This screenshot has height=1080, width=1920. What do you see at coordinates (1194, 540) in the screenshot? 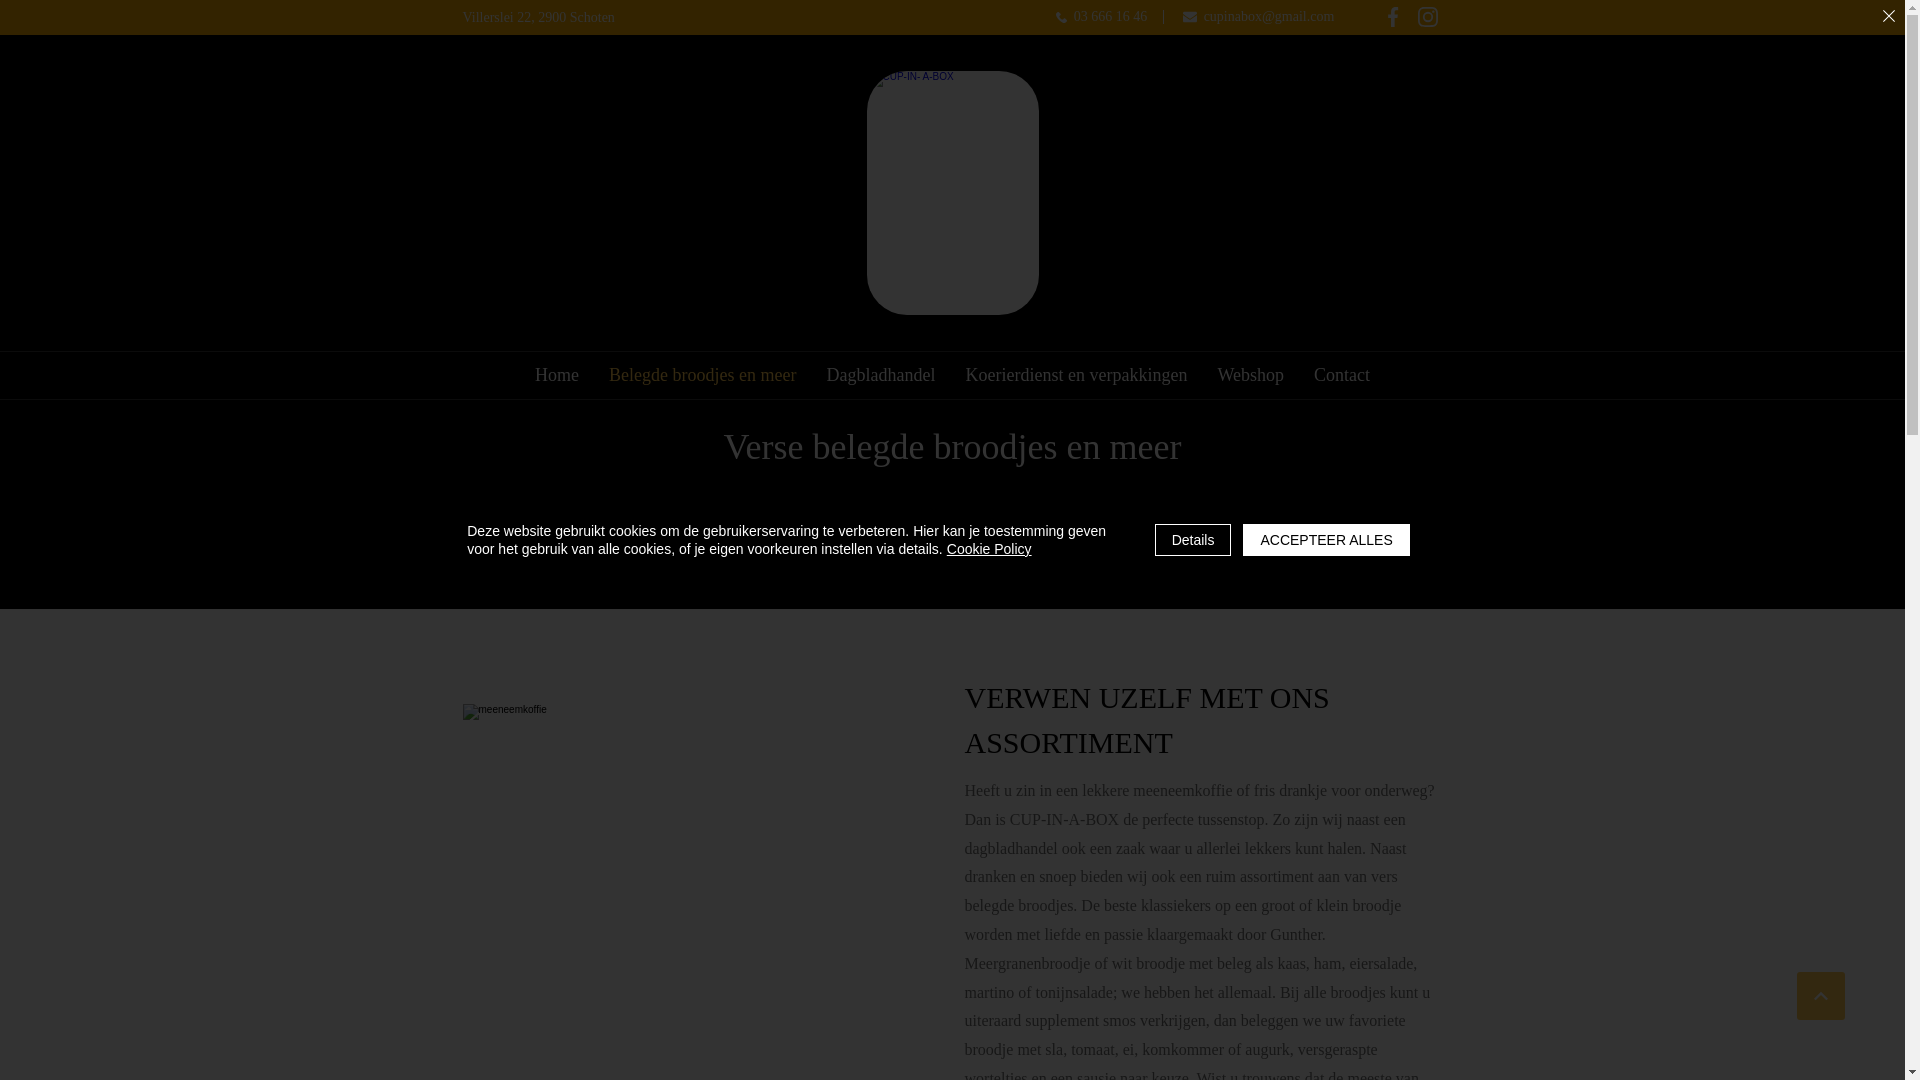
I see `Details` at bounding box center [1194, 540].